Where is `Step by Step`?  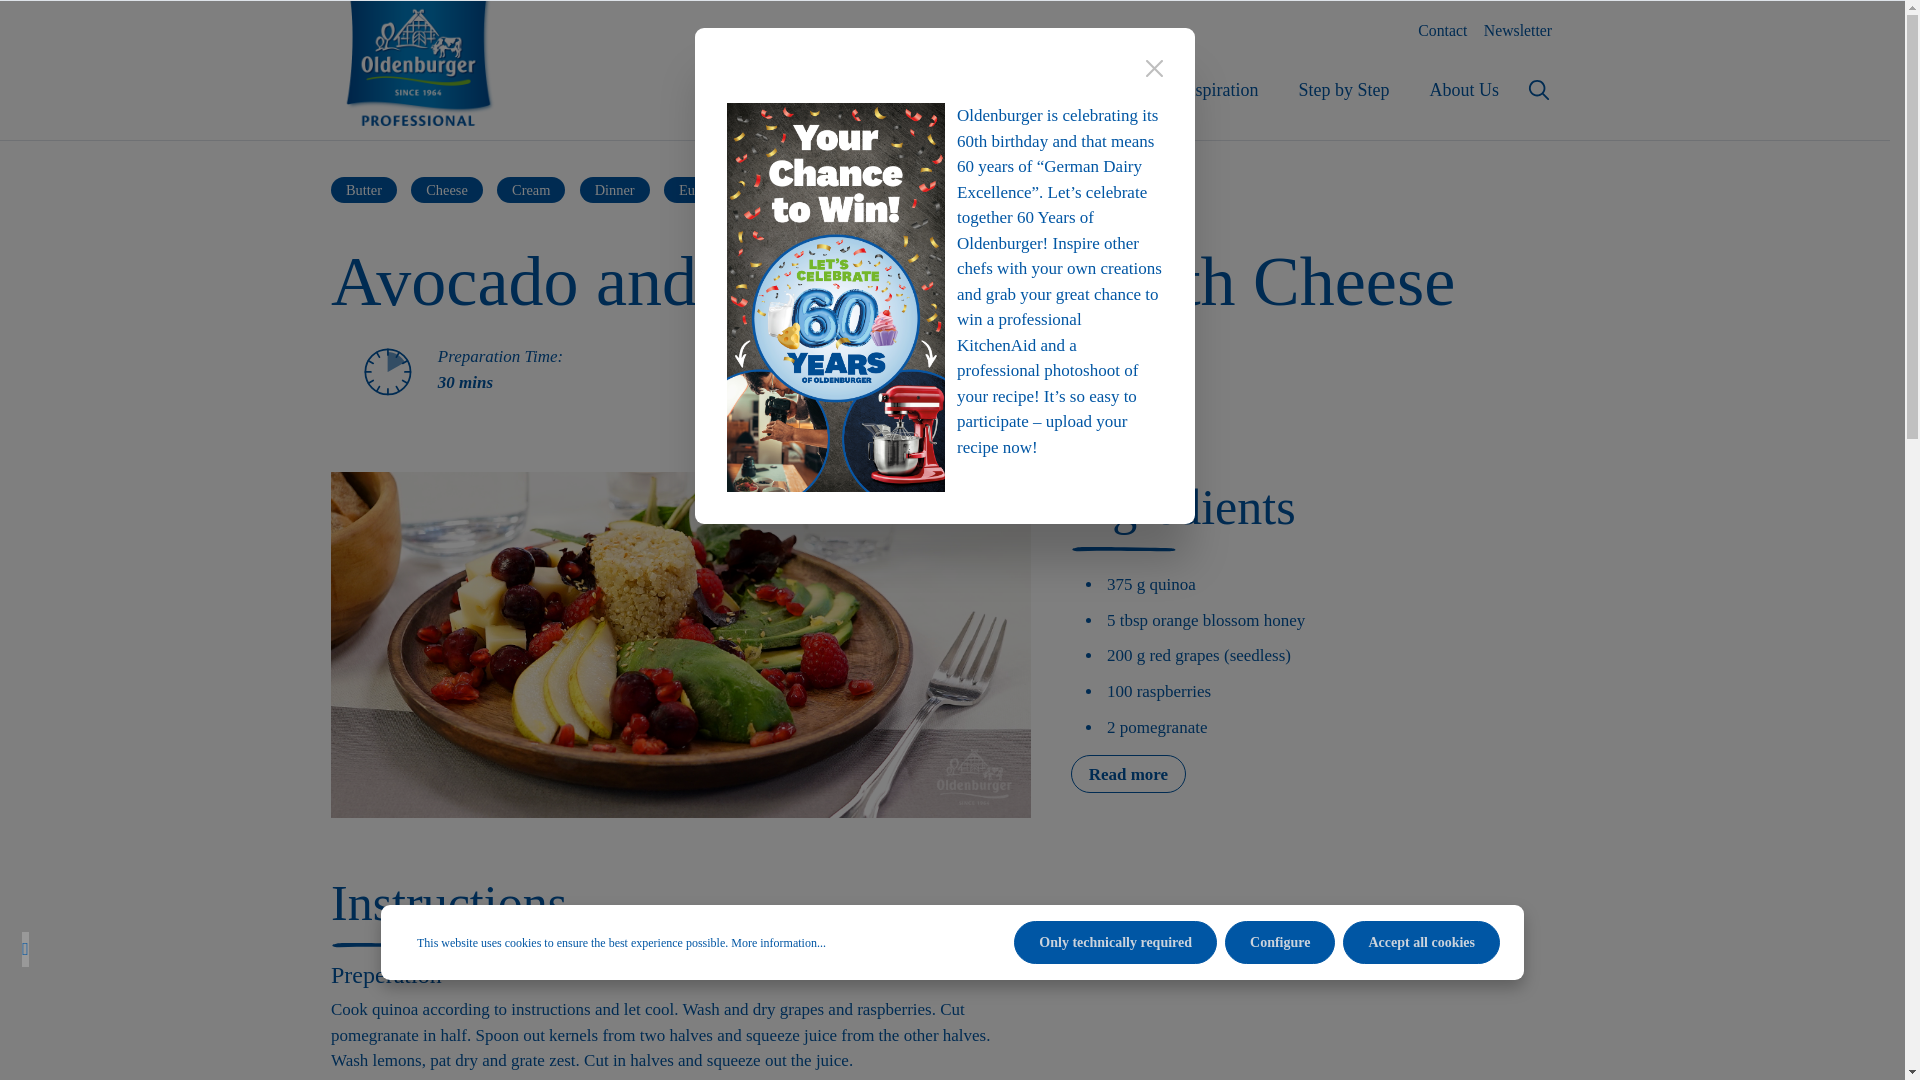
Step by Step is located at coordinates (1344, 90).